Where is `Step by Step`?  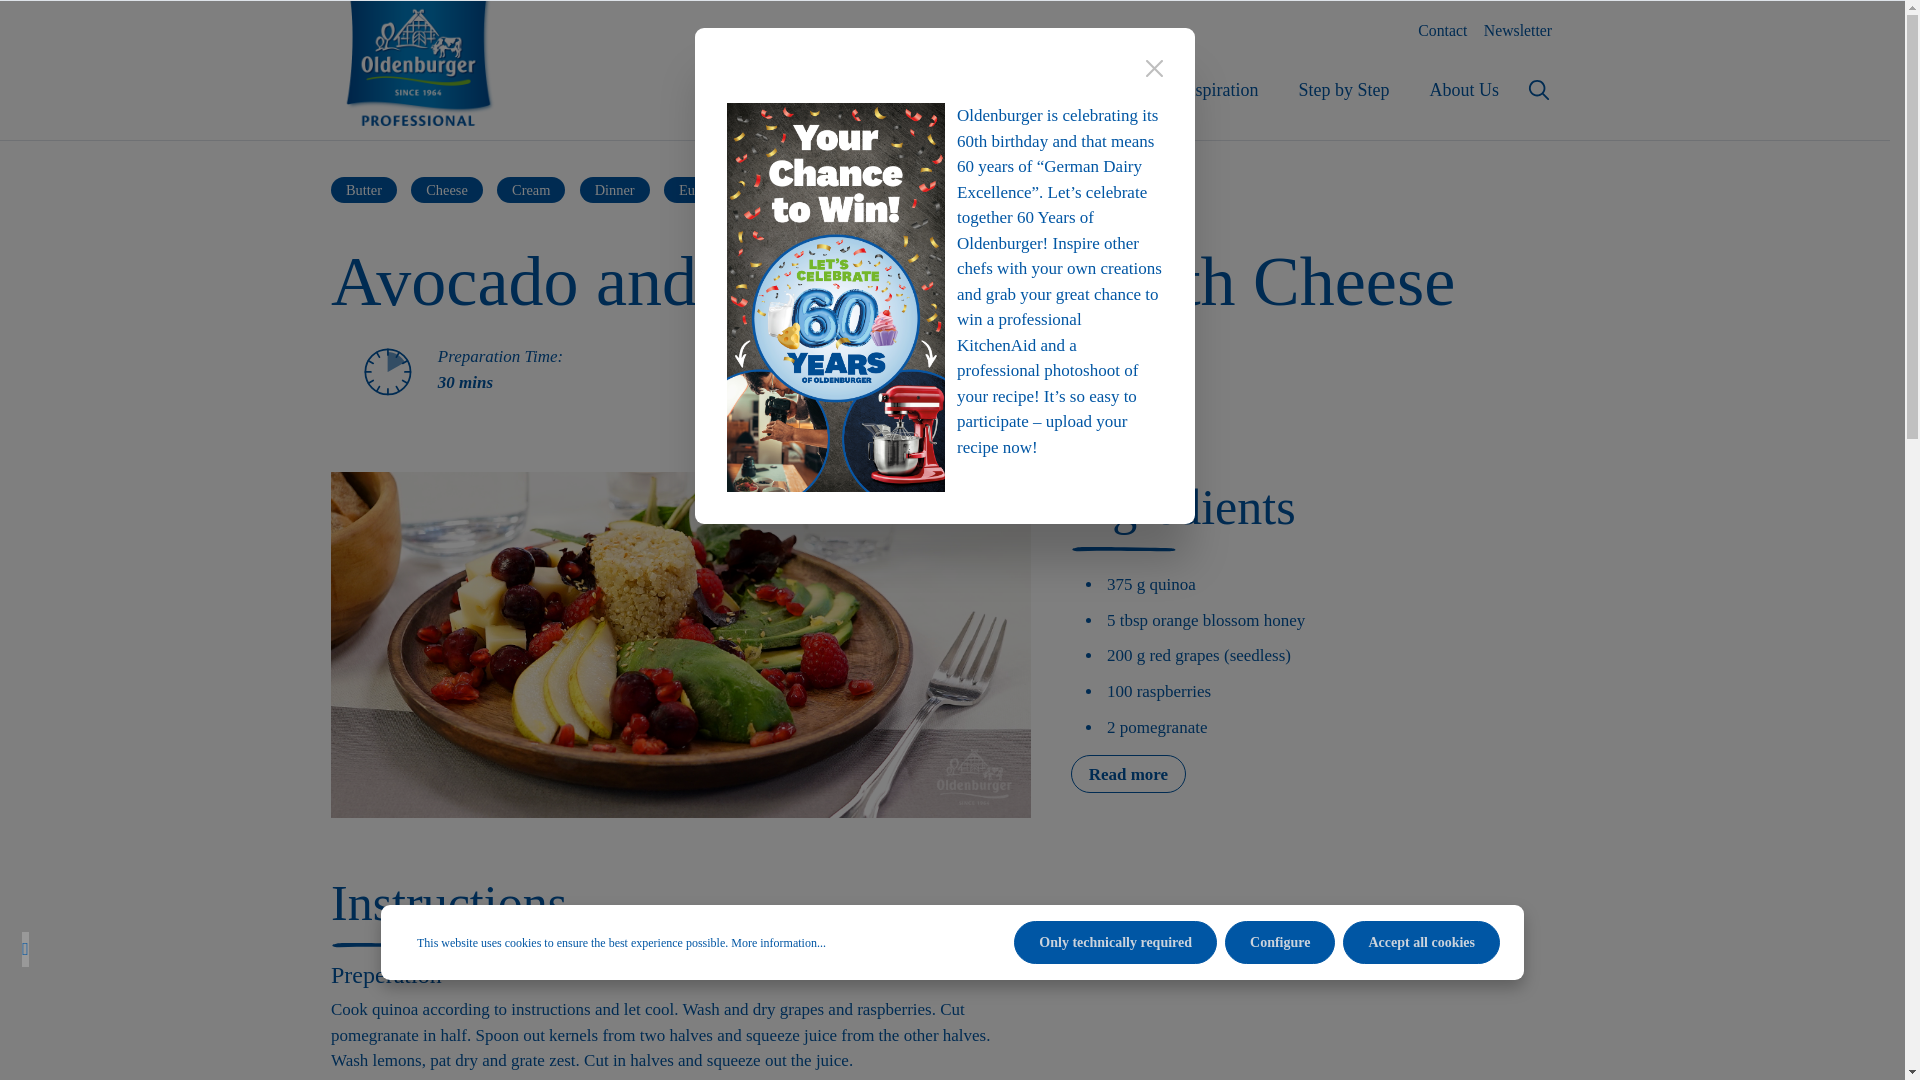
Step by Step is located at coordinates (1344, 90).